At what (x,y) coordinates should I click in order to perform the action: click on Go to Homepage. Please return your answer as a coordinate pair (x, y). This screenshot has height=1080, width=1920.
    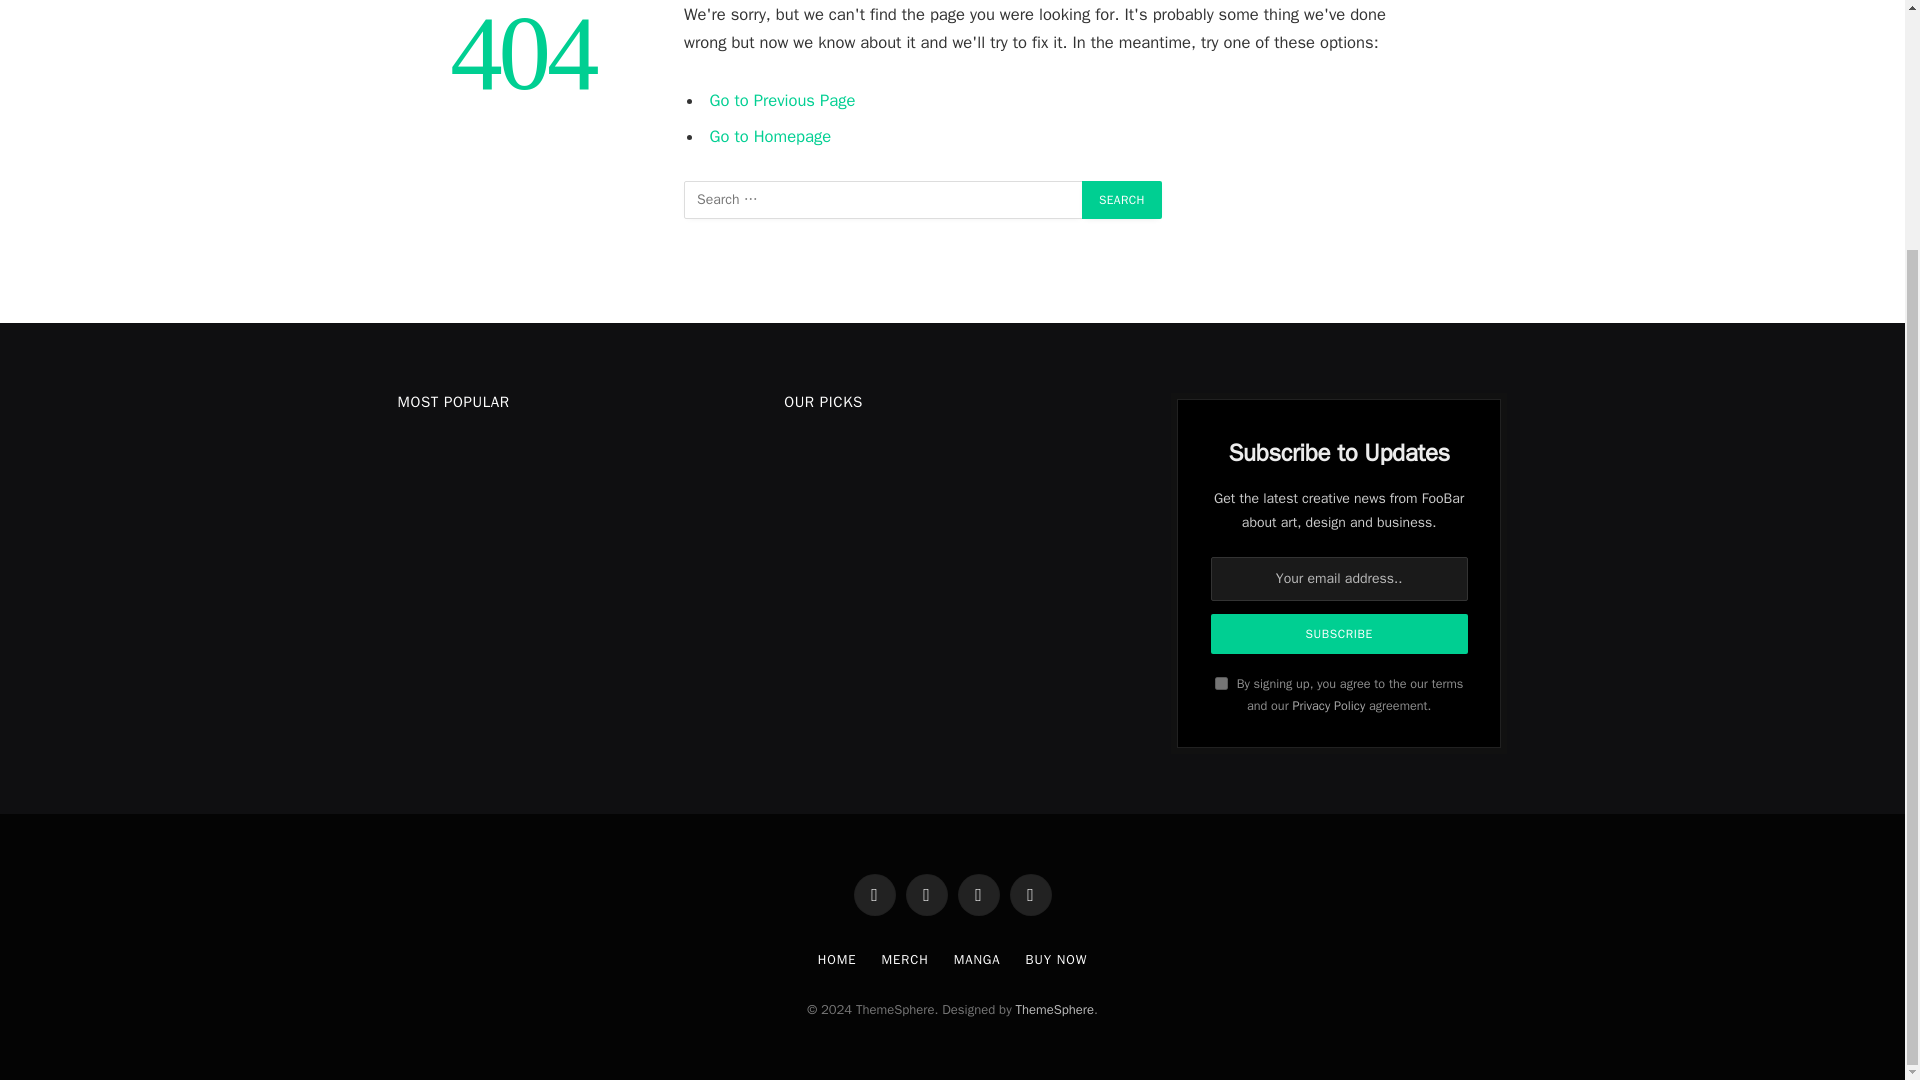
    Looking at the image, I should click on (770, 136).